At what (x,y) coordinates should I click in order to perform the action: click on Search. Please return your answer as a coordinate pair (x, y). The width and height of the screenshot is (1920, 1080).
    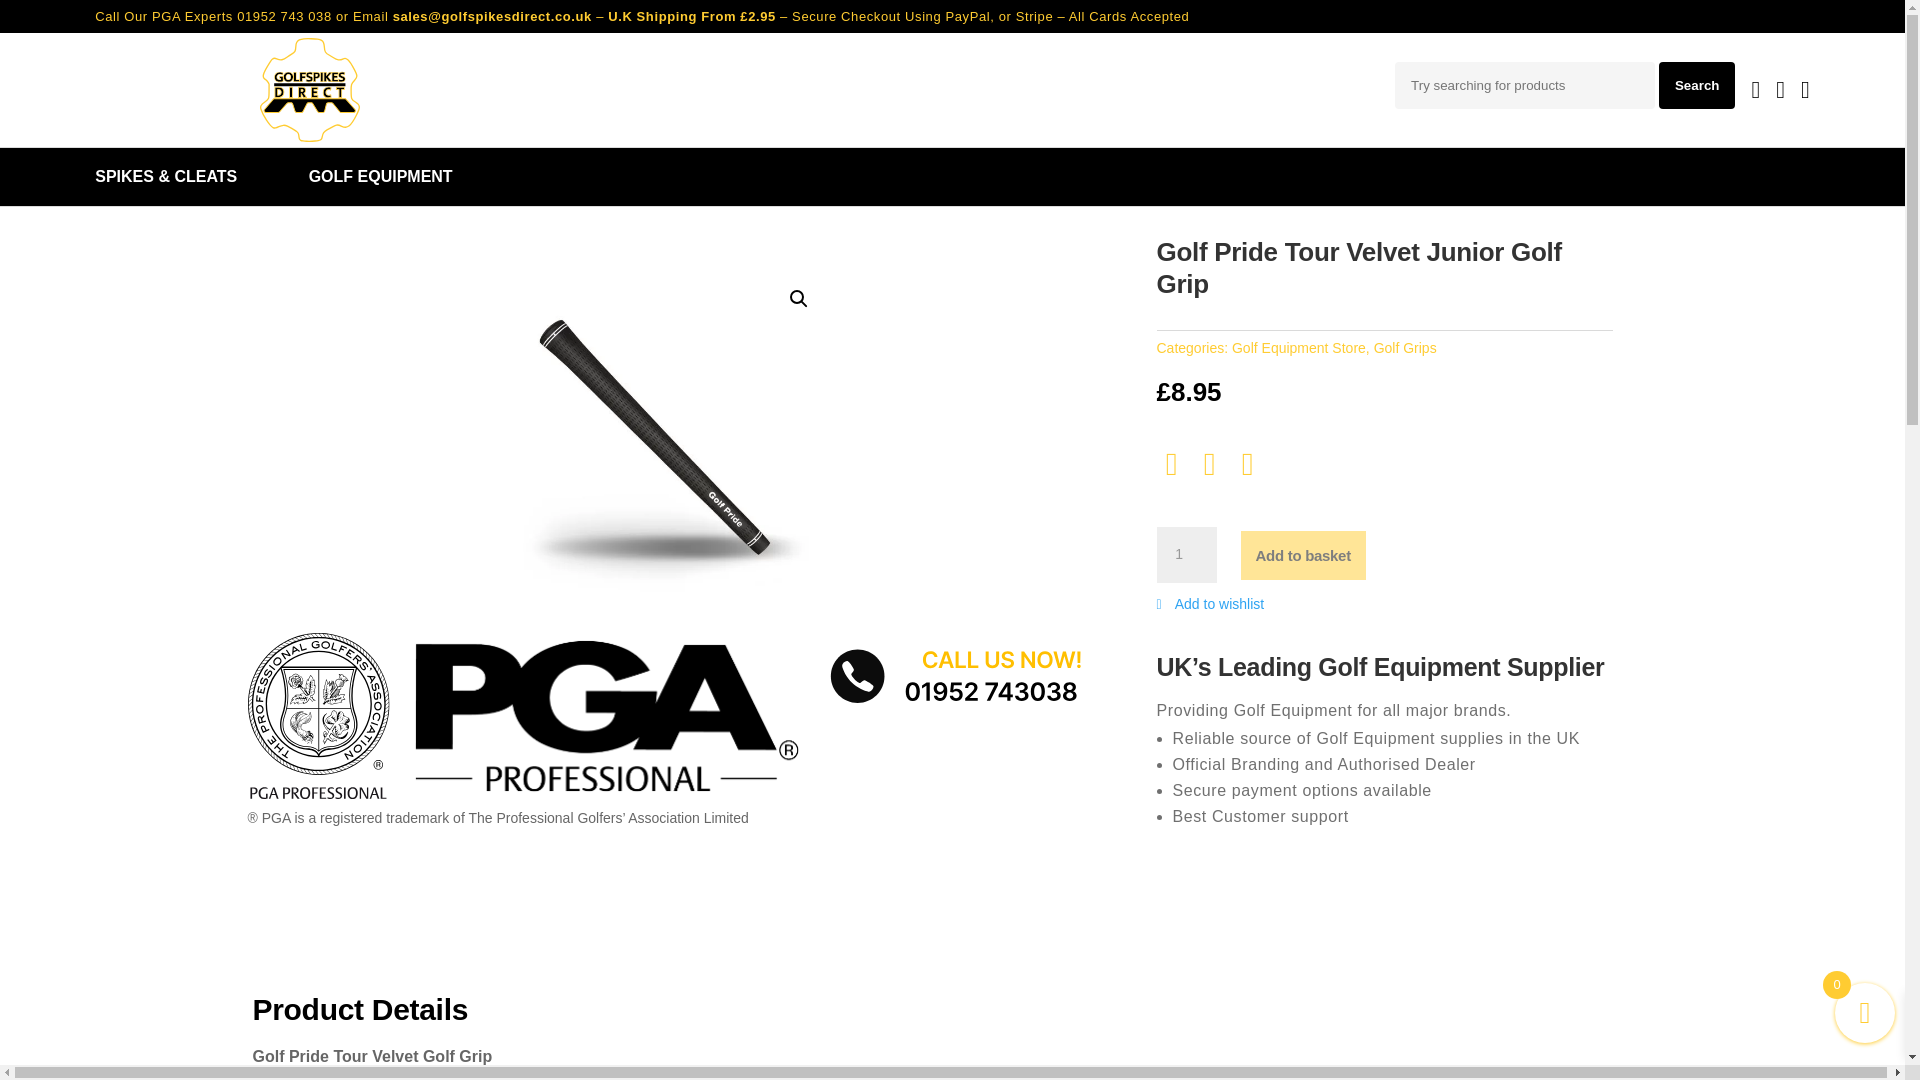
    Looking at the image, I should click on (1696, 85).